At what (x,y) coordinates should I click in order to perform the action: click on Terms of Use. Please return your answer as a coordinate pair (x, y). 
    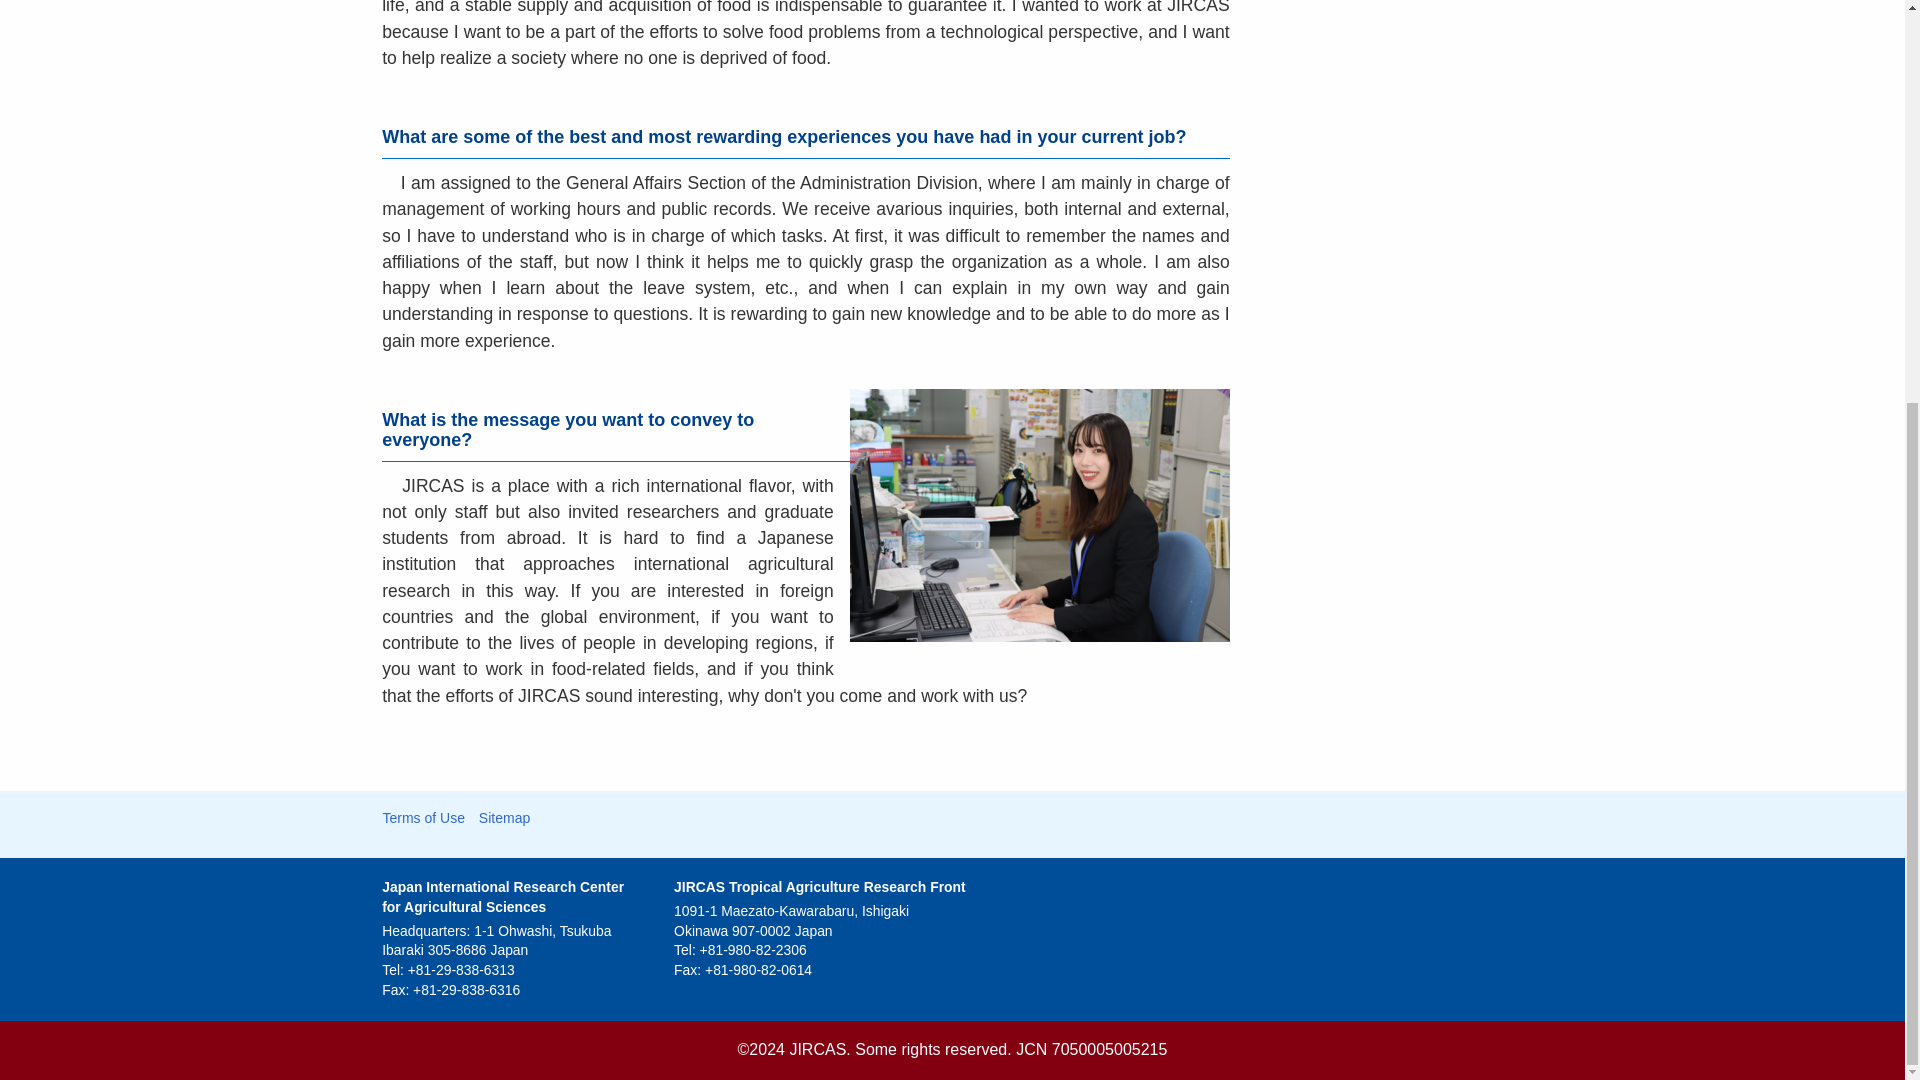
    Looking at the image, I should click on (423, 818).